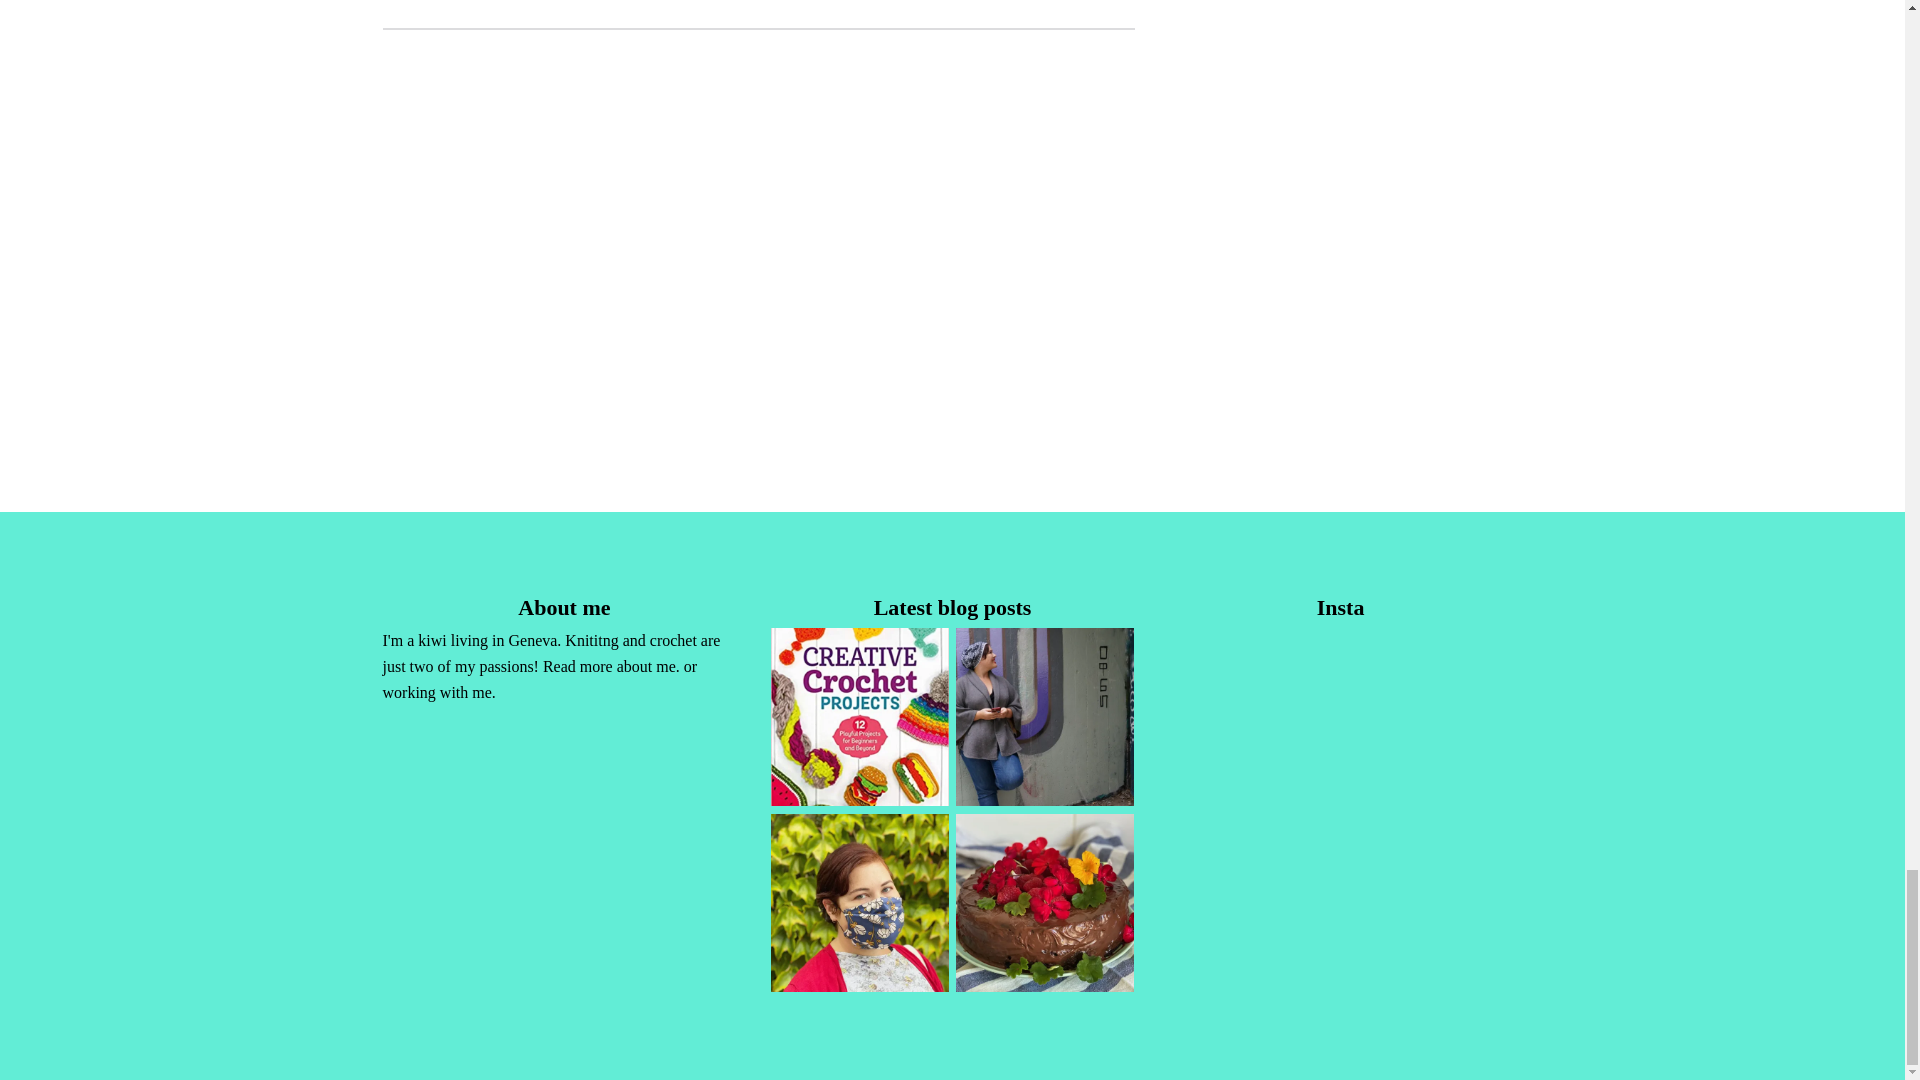 The width and height of the screenshot is (1920, 1080). I want to click on dsc06356, so click(1045, 716).